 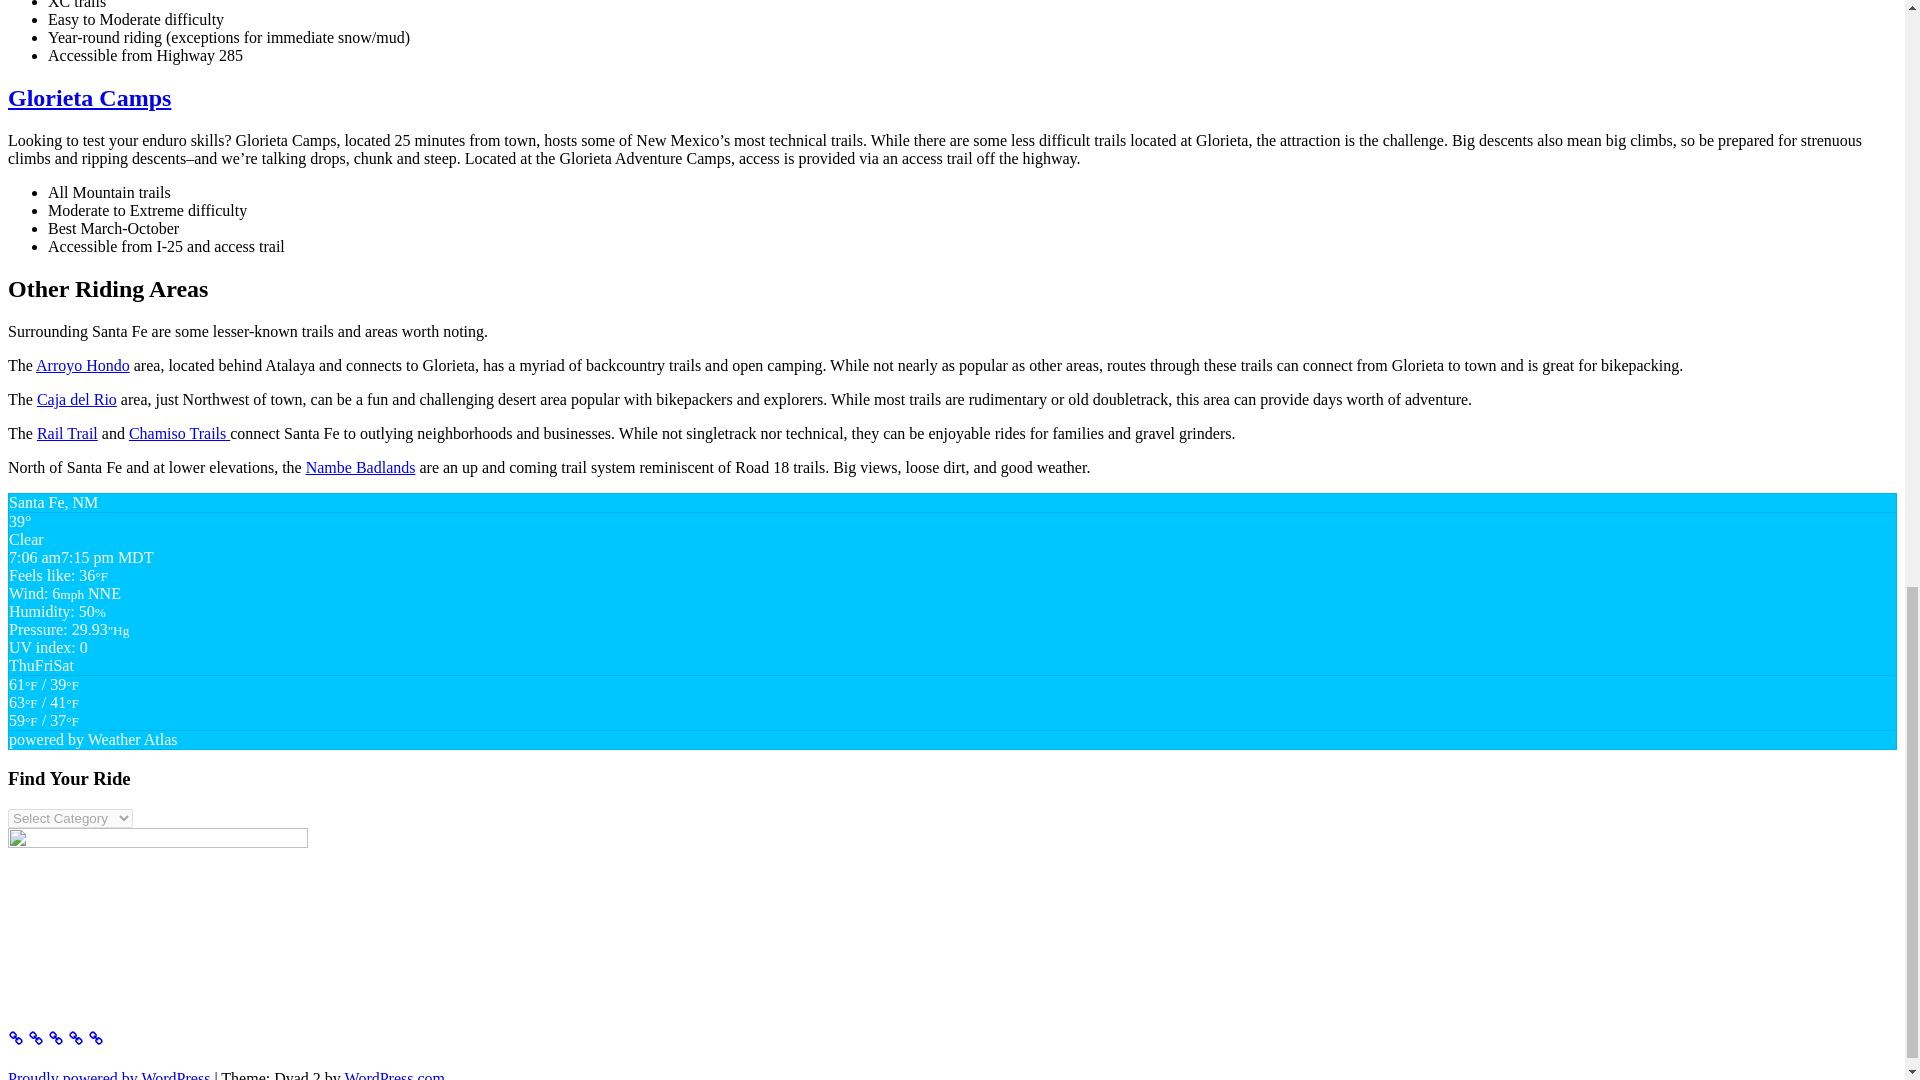 What do you see at coordinates (44, 720) in the screenshot?
I see `Cloudy` at bounding box center [44, 720].